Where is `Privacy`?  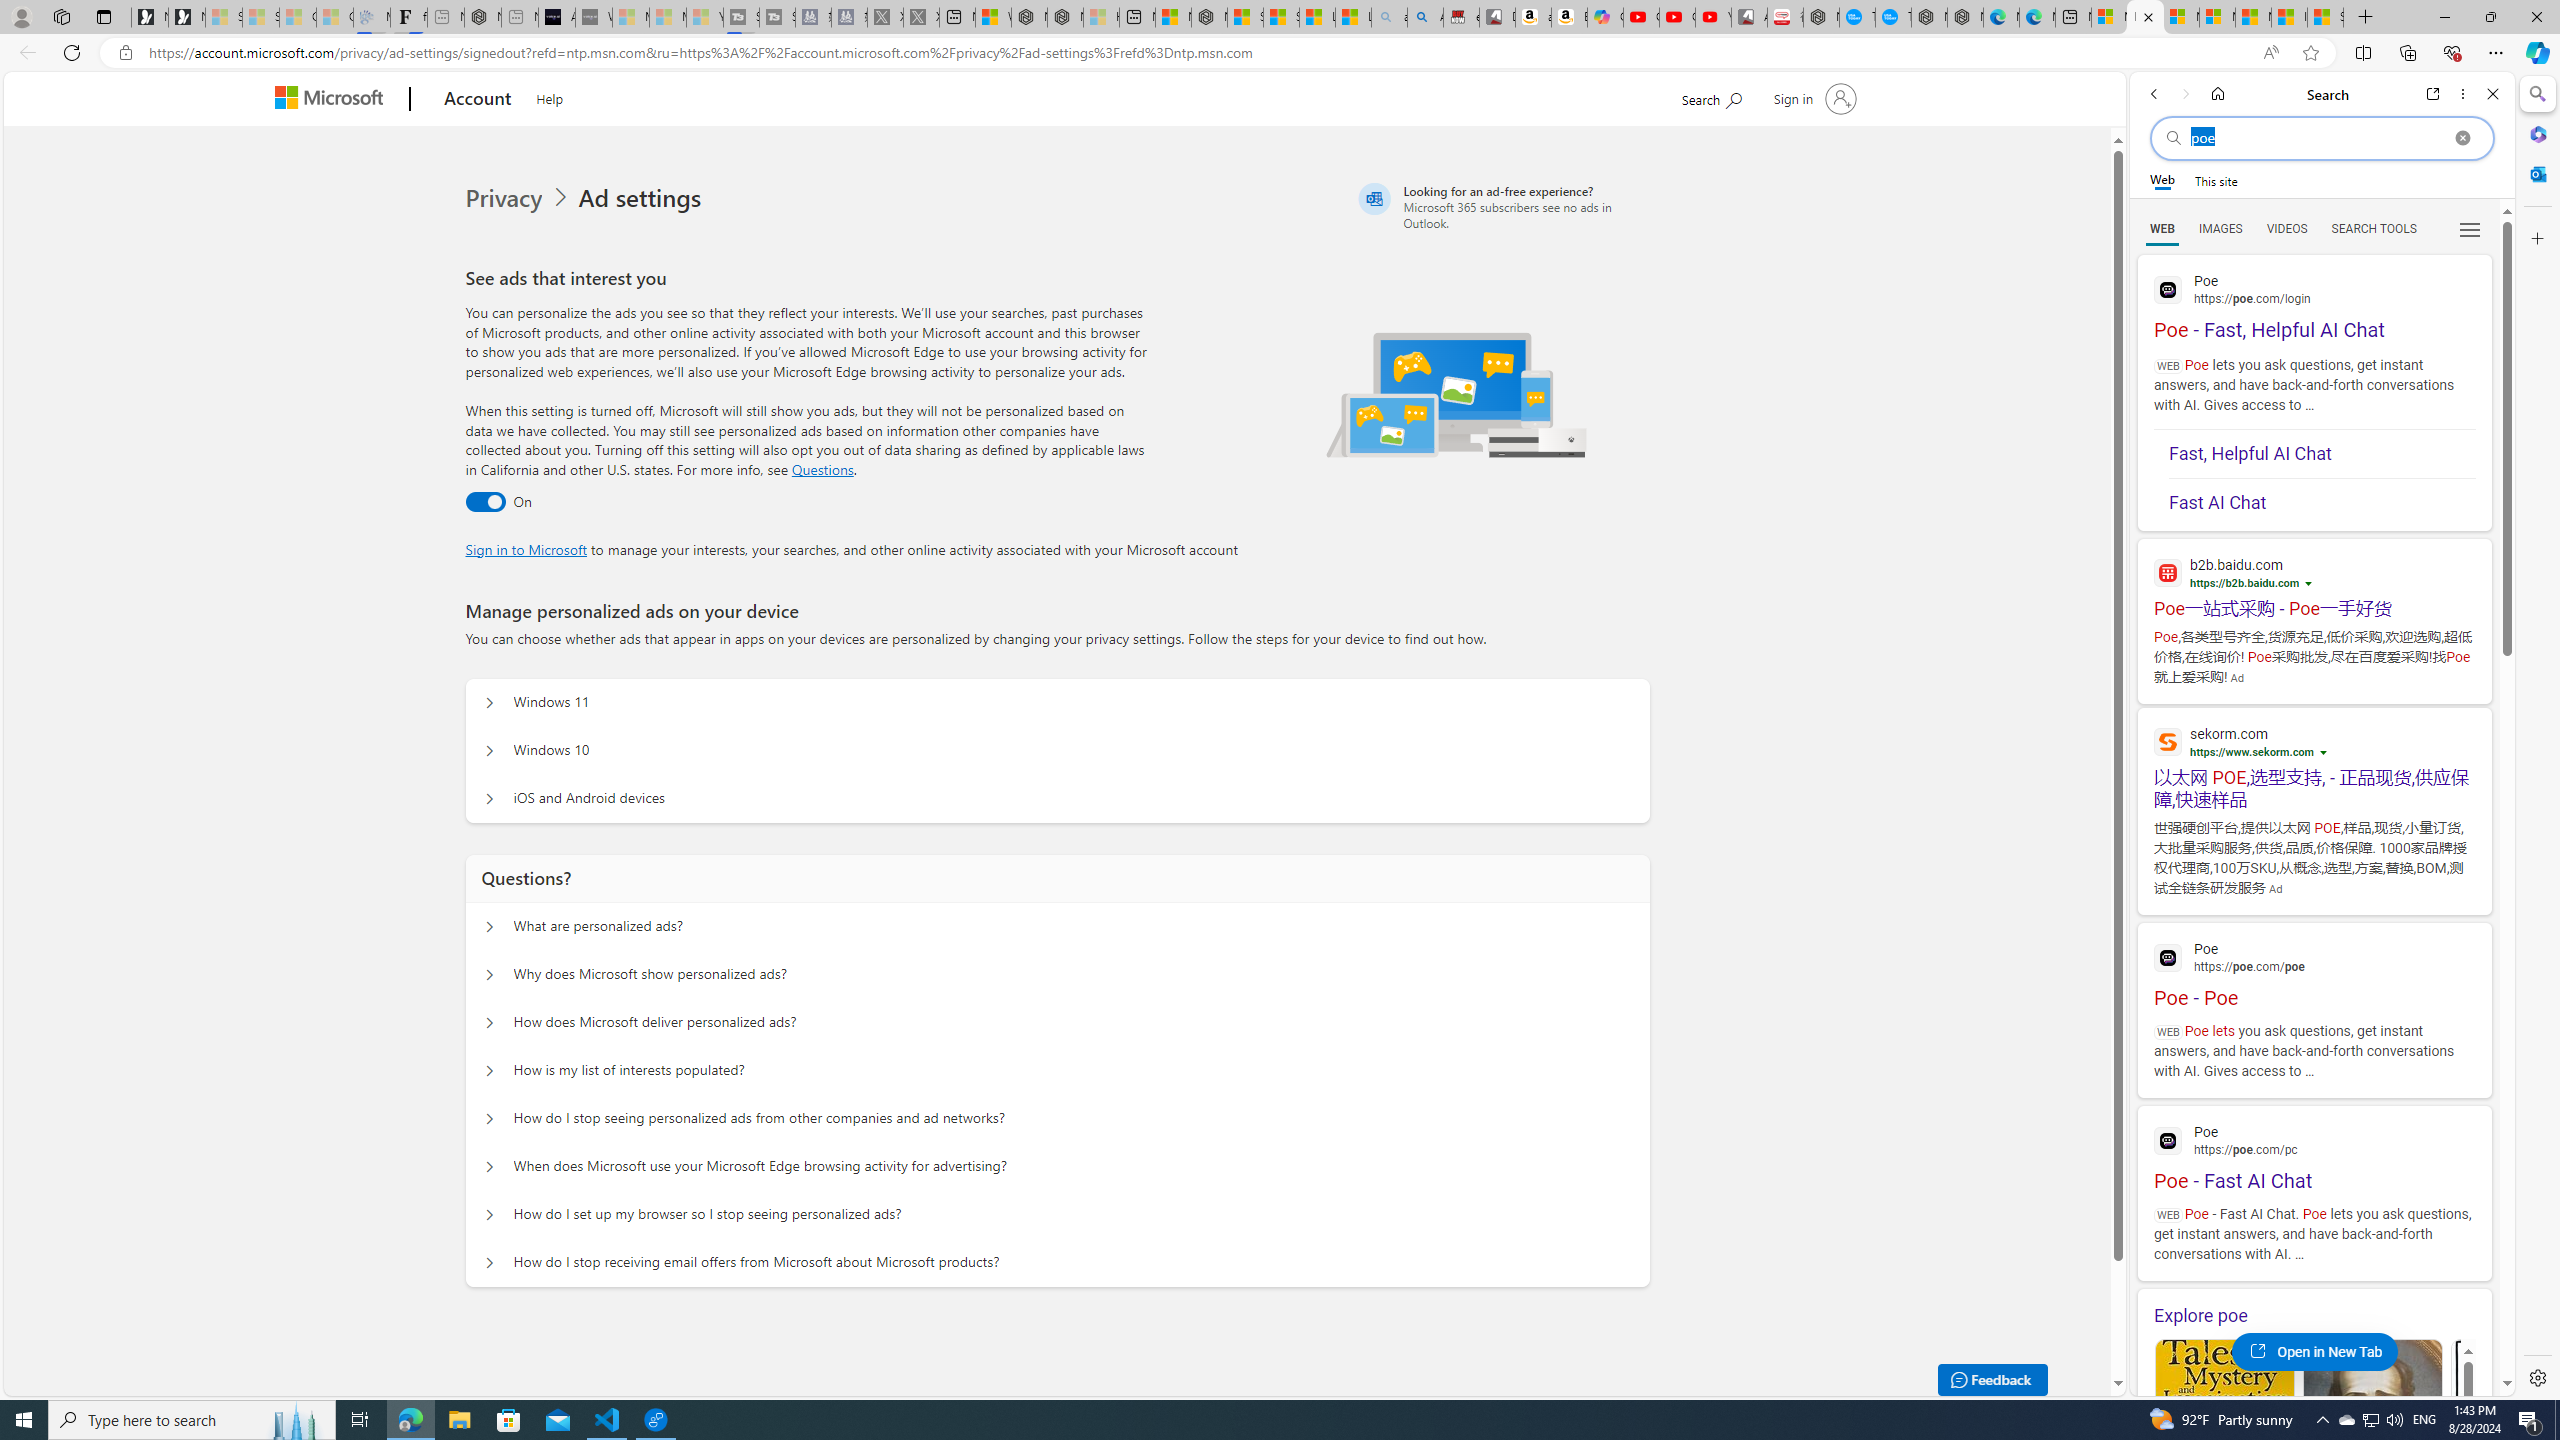
Privacy is located at coordinates (520, 198).